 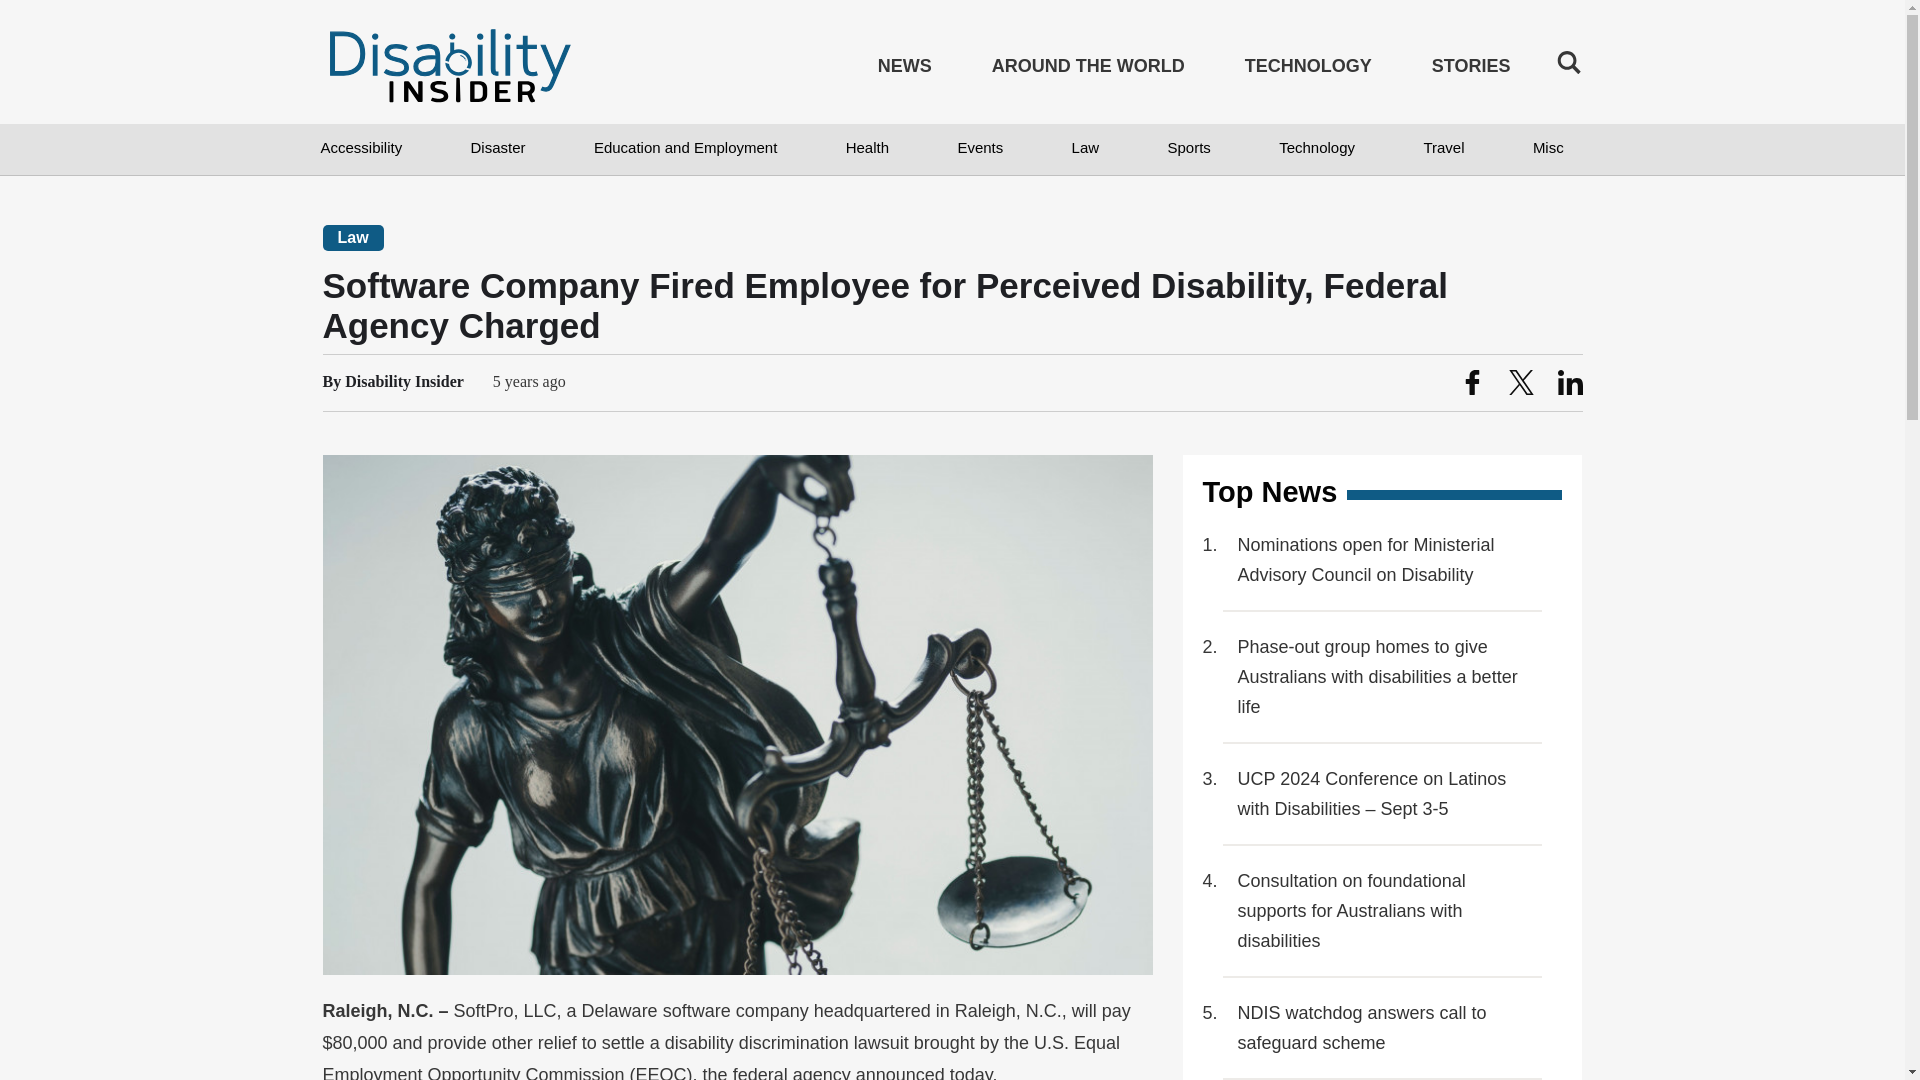 I want to click on Education and Employment, so click(x=685, y=149).